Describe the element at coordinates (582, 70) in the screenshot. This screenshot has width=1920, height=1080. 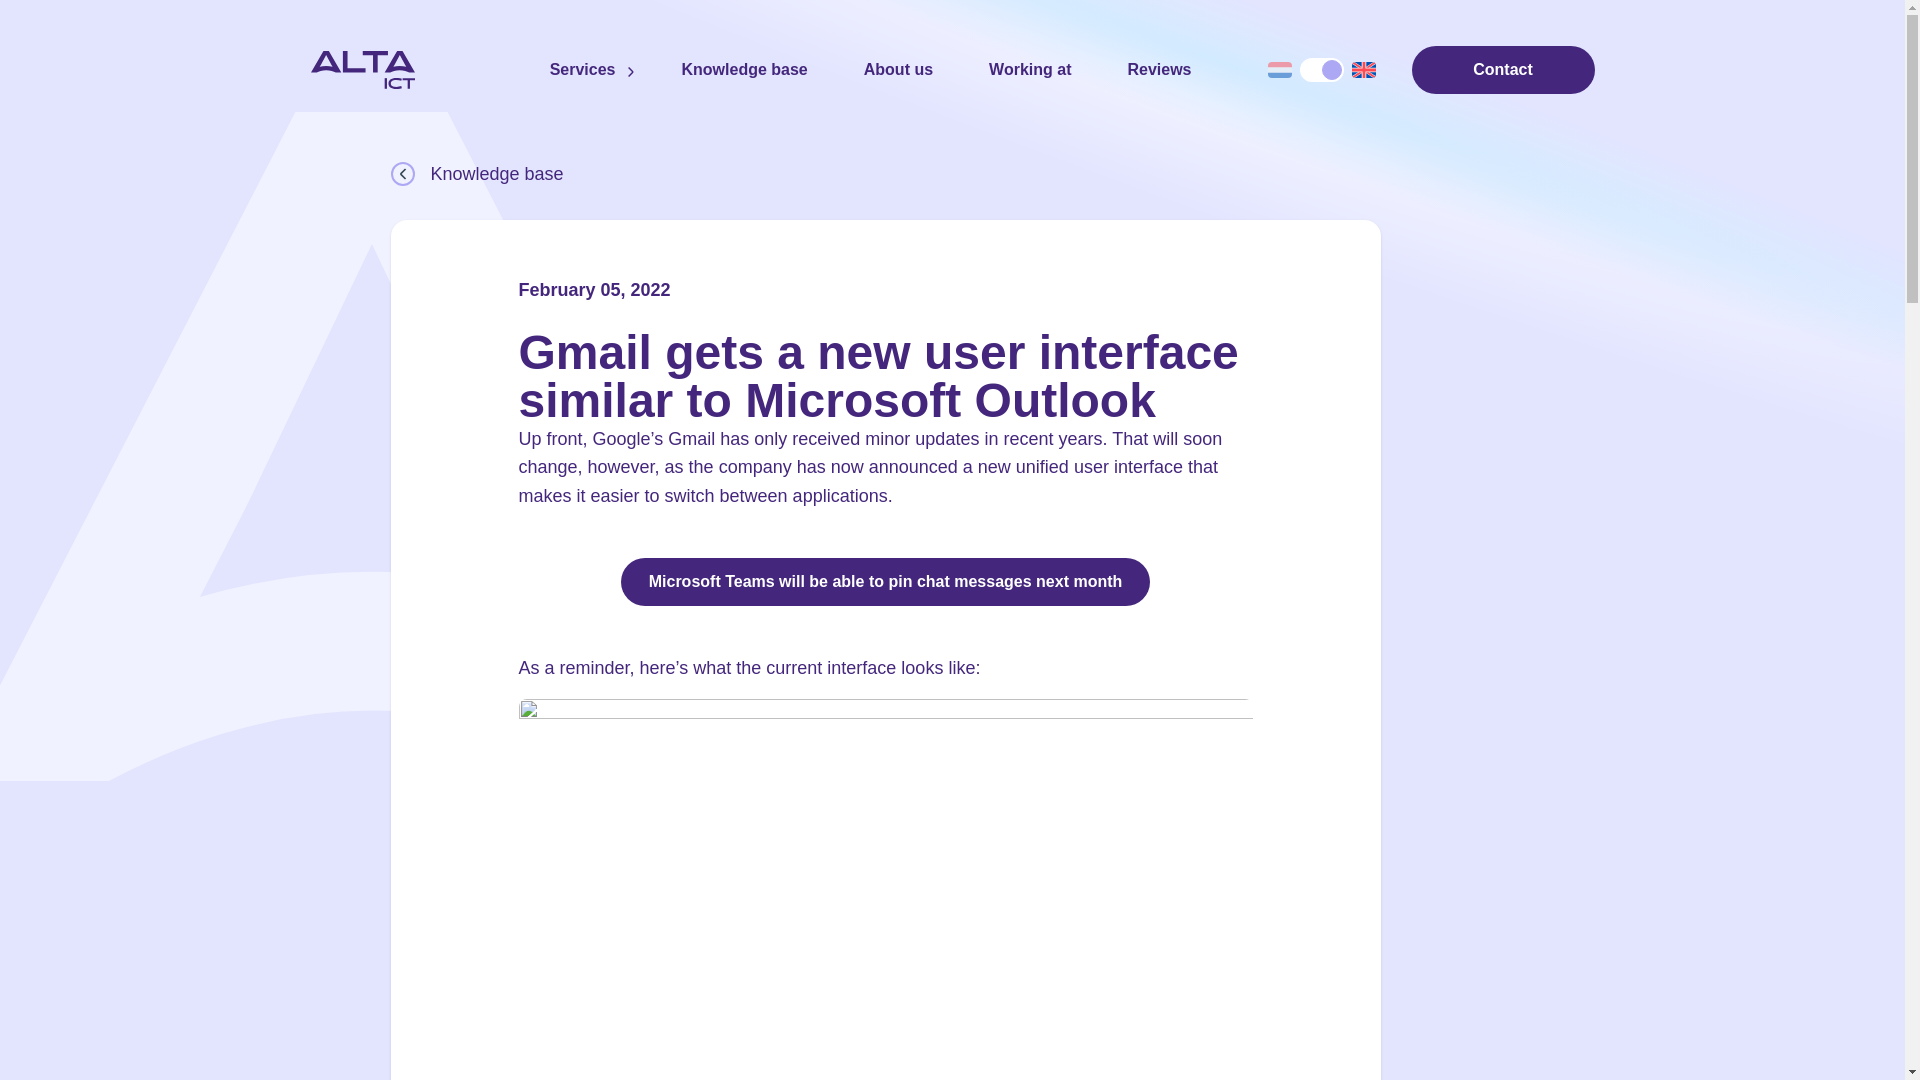
I see `Services` at that location.